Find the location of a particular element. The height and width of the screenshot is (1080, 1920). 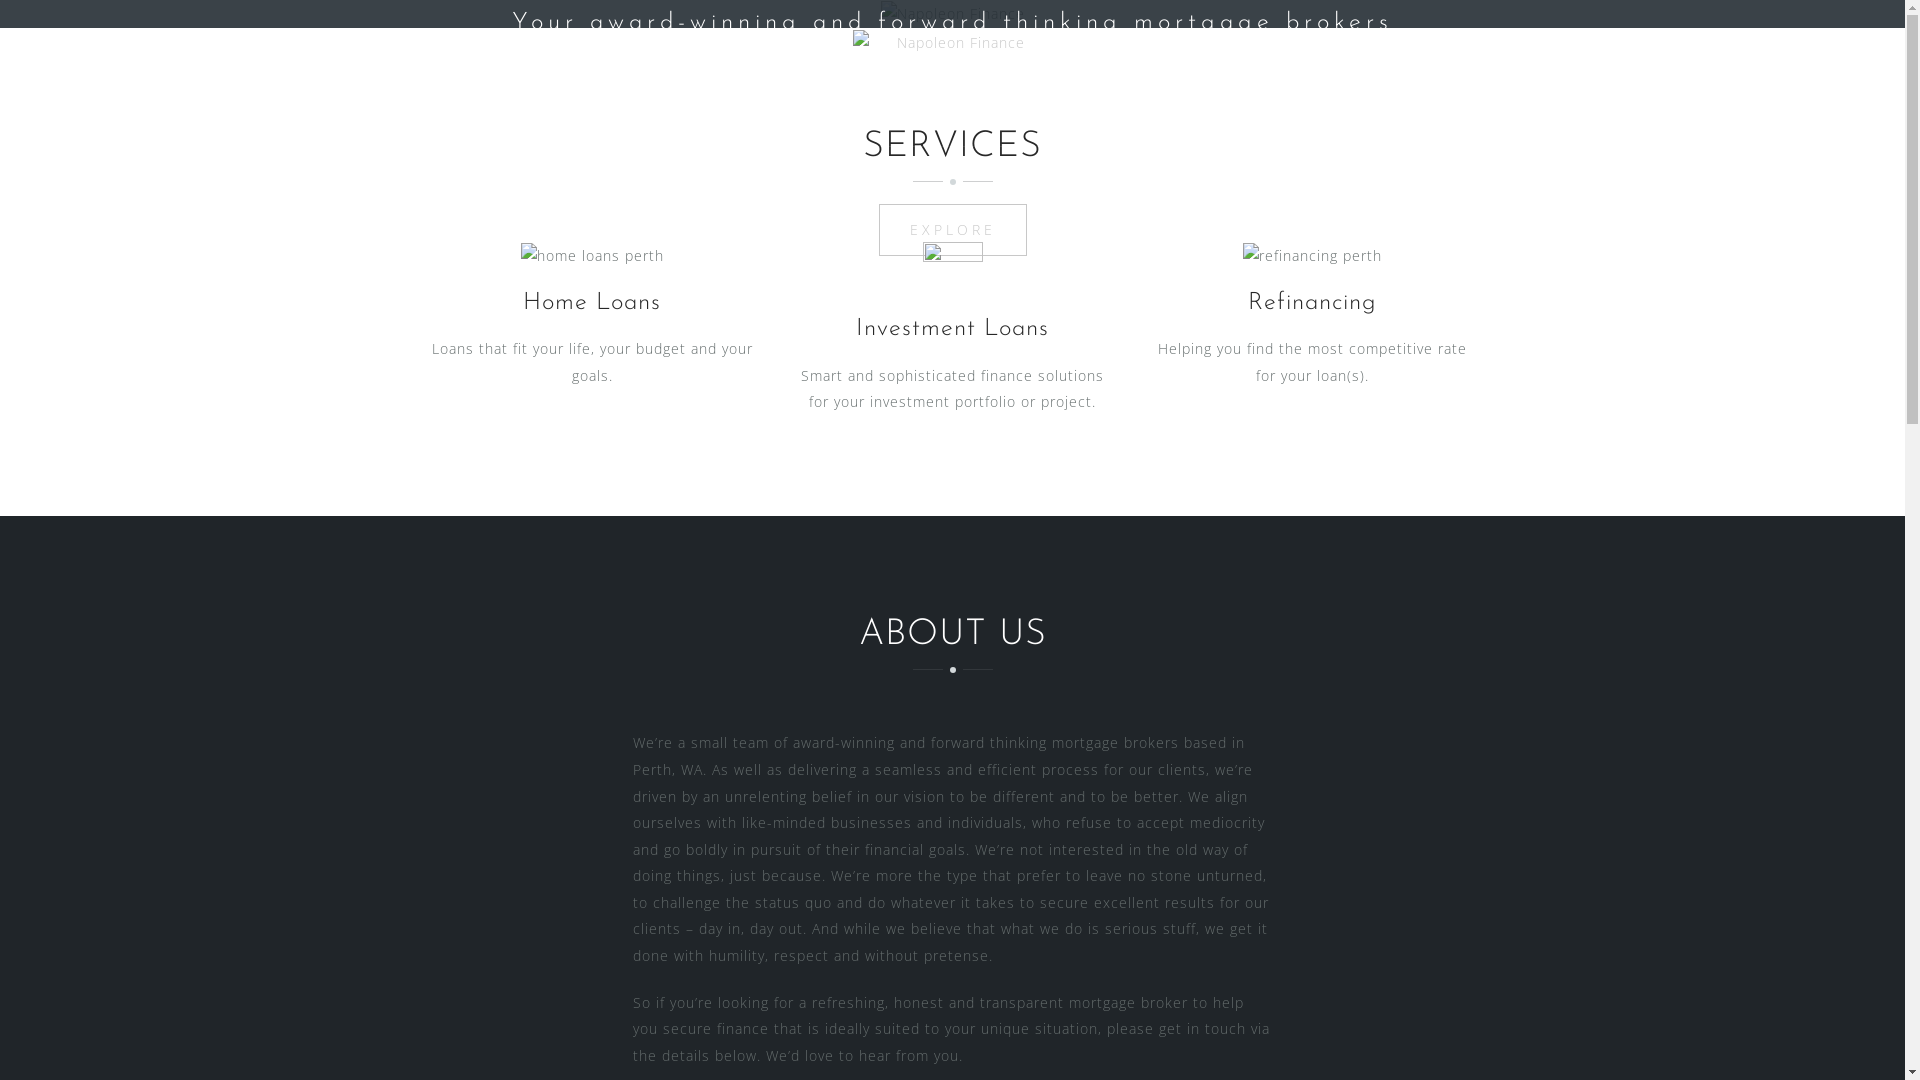

Contact Us is located at coordinates (1116, 104).